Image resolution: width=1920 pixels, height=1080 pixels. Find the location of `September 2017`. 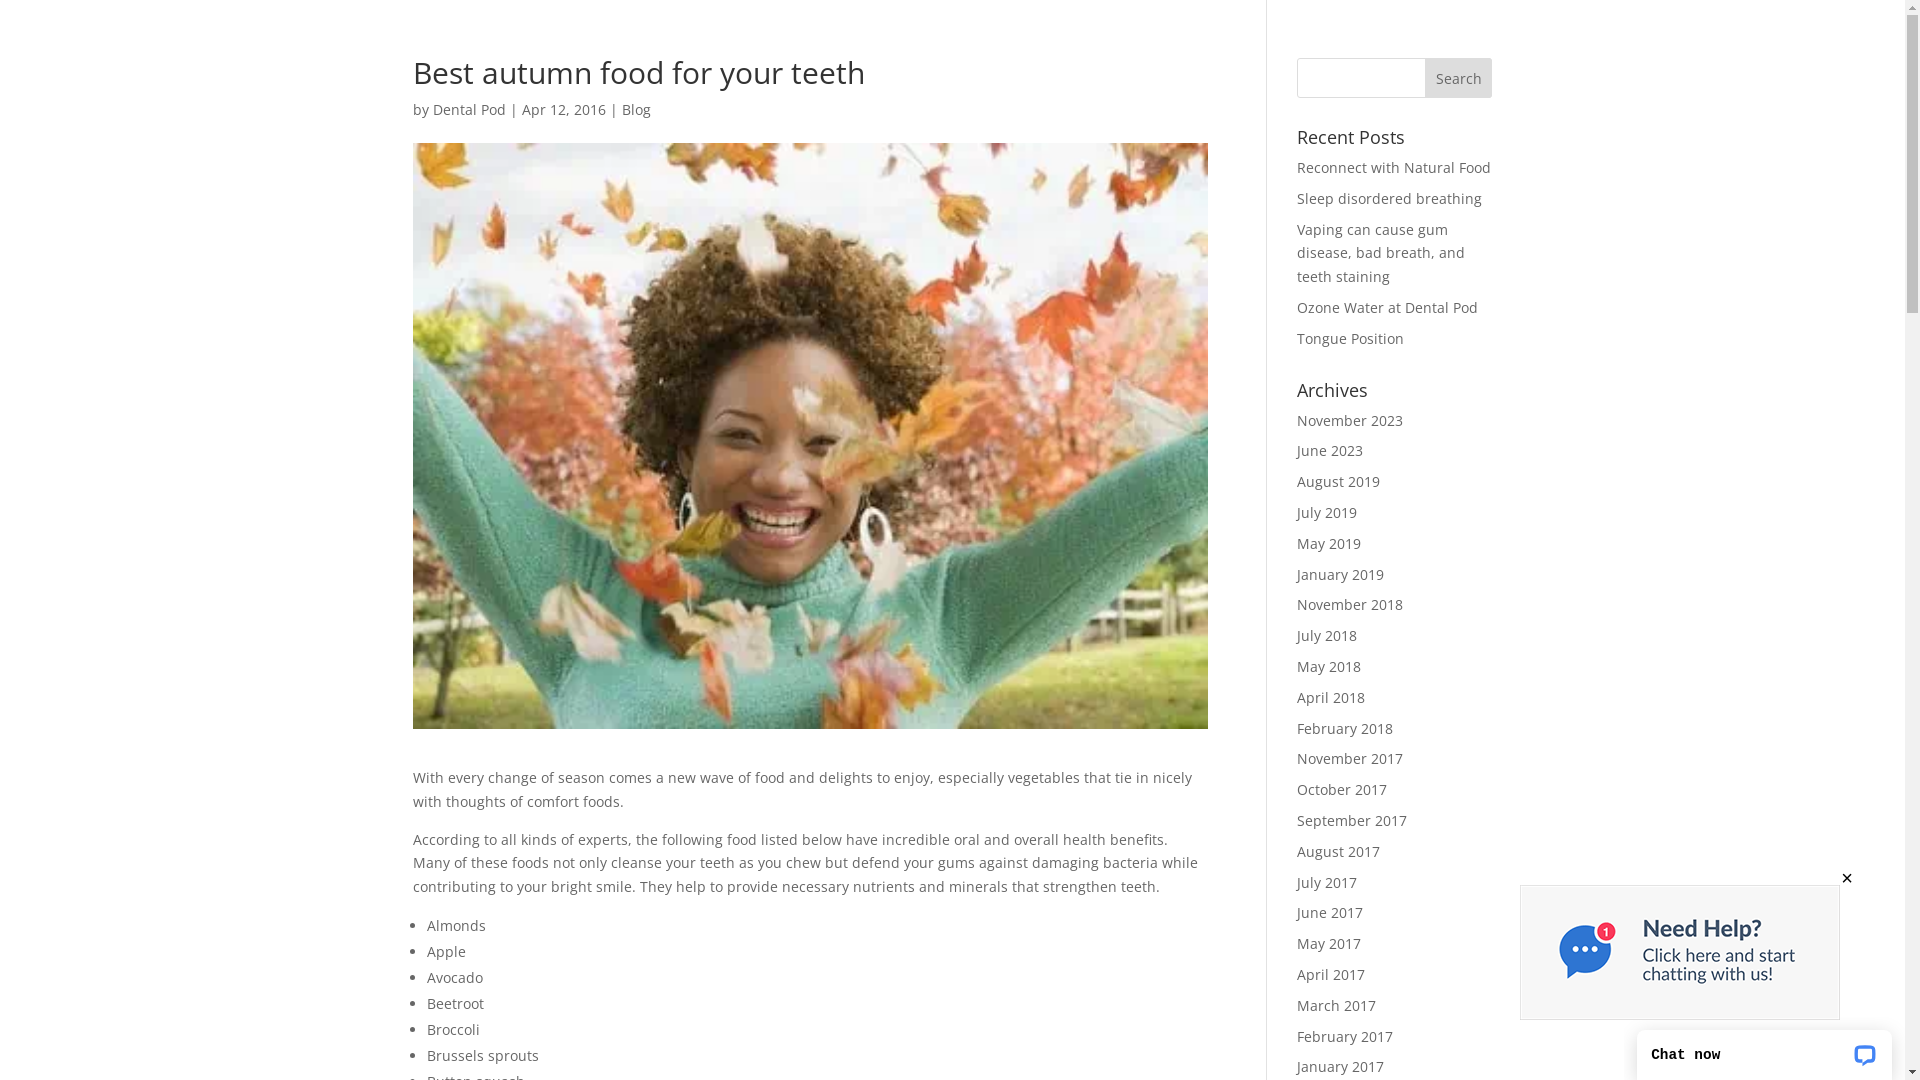

September 2017 is located at coordinates (1352, 820).